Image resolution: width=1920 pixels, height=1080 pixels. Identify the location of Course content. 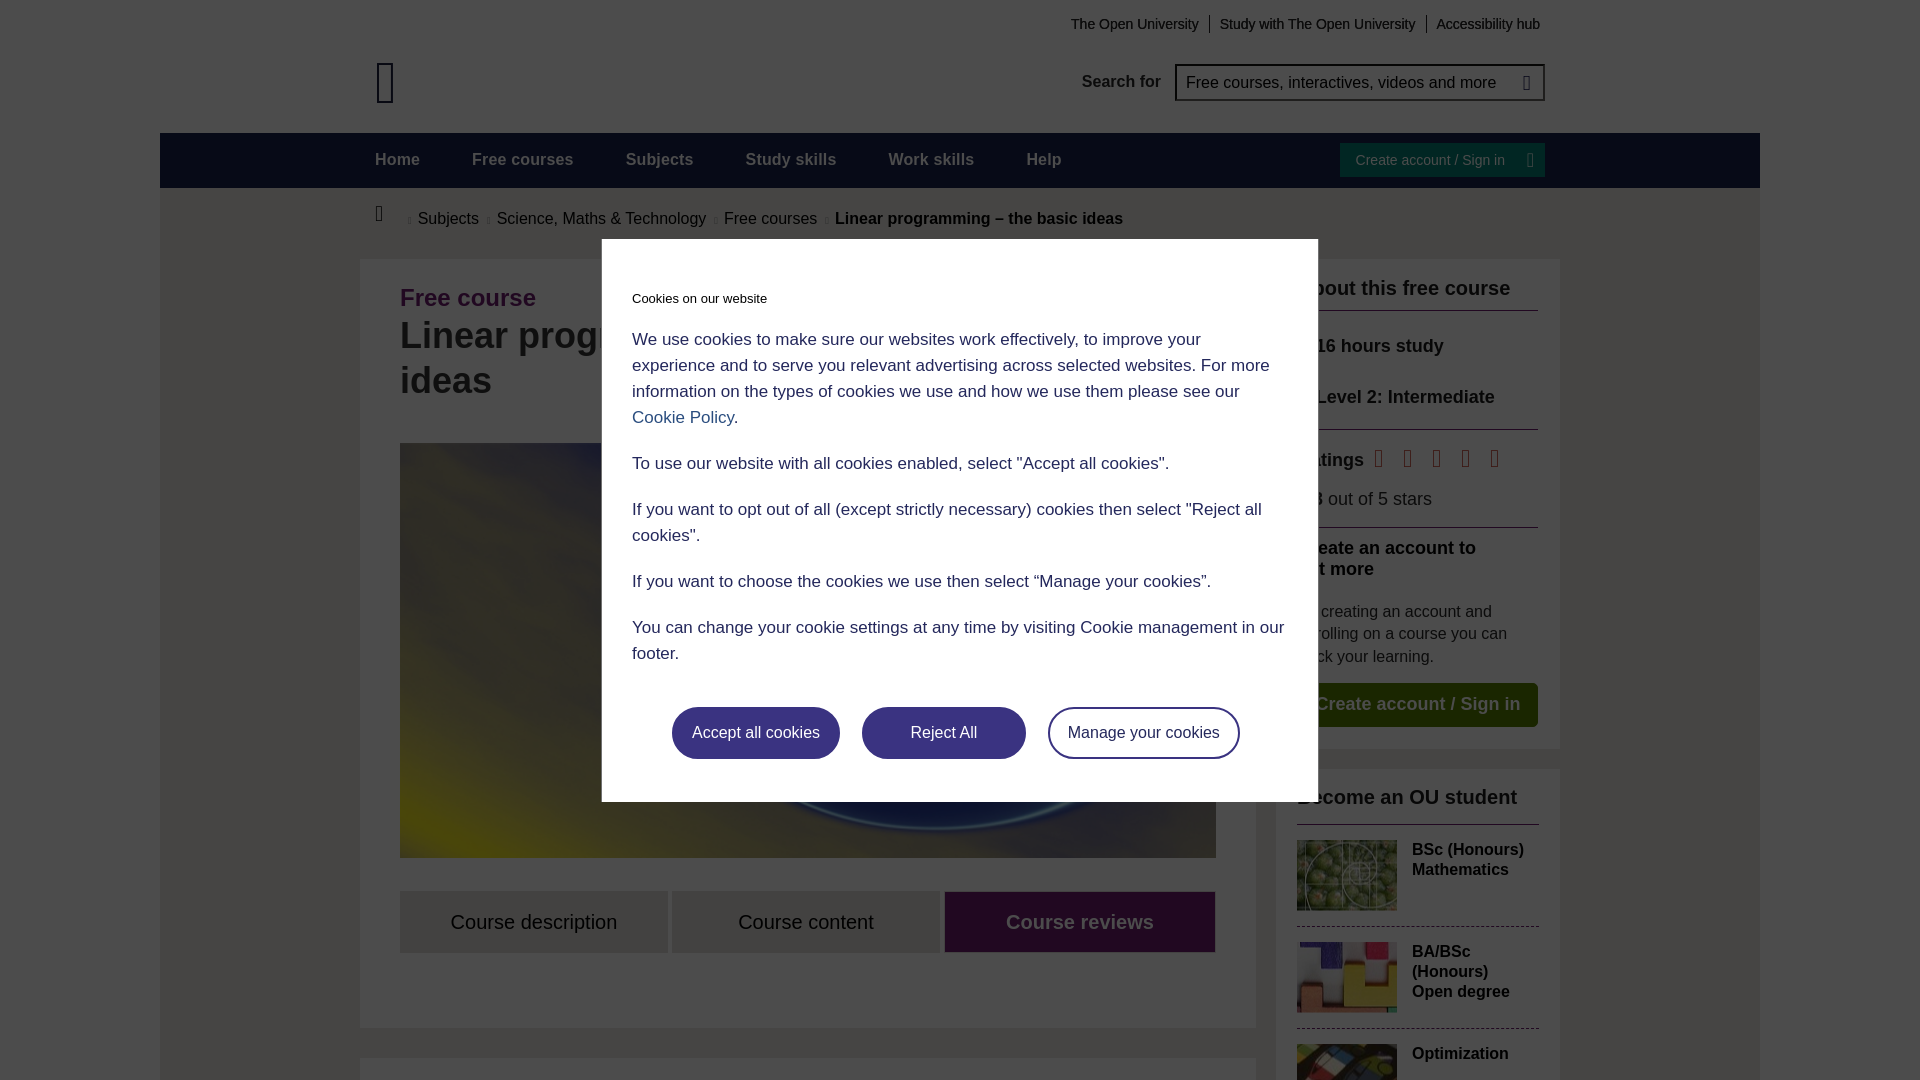
(806, 922).